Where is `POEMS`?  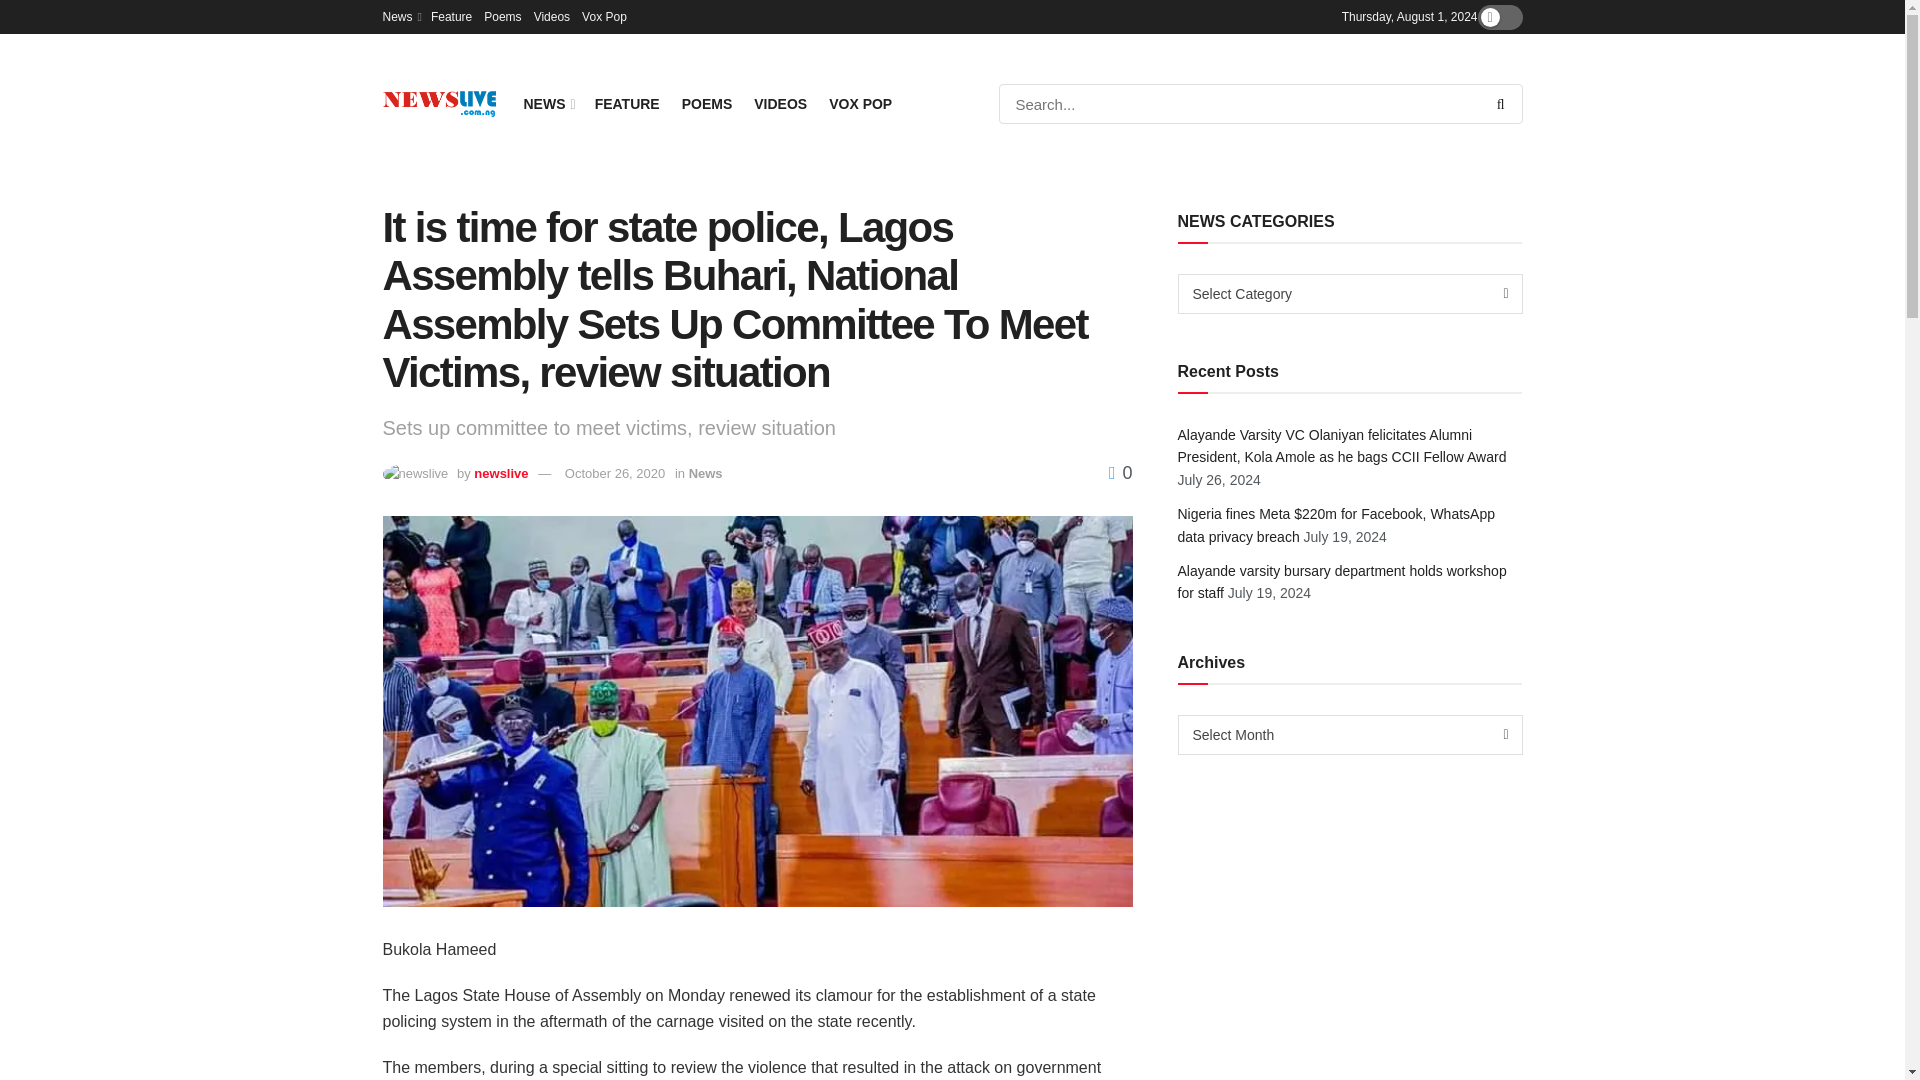
POEMS is located at coordinates (707, 103).